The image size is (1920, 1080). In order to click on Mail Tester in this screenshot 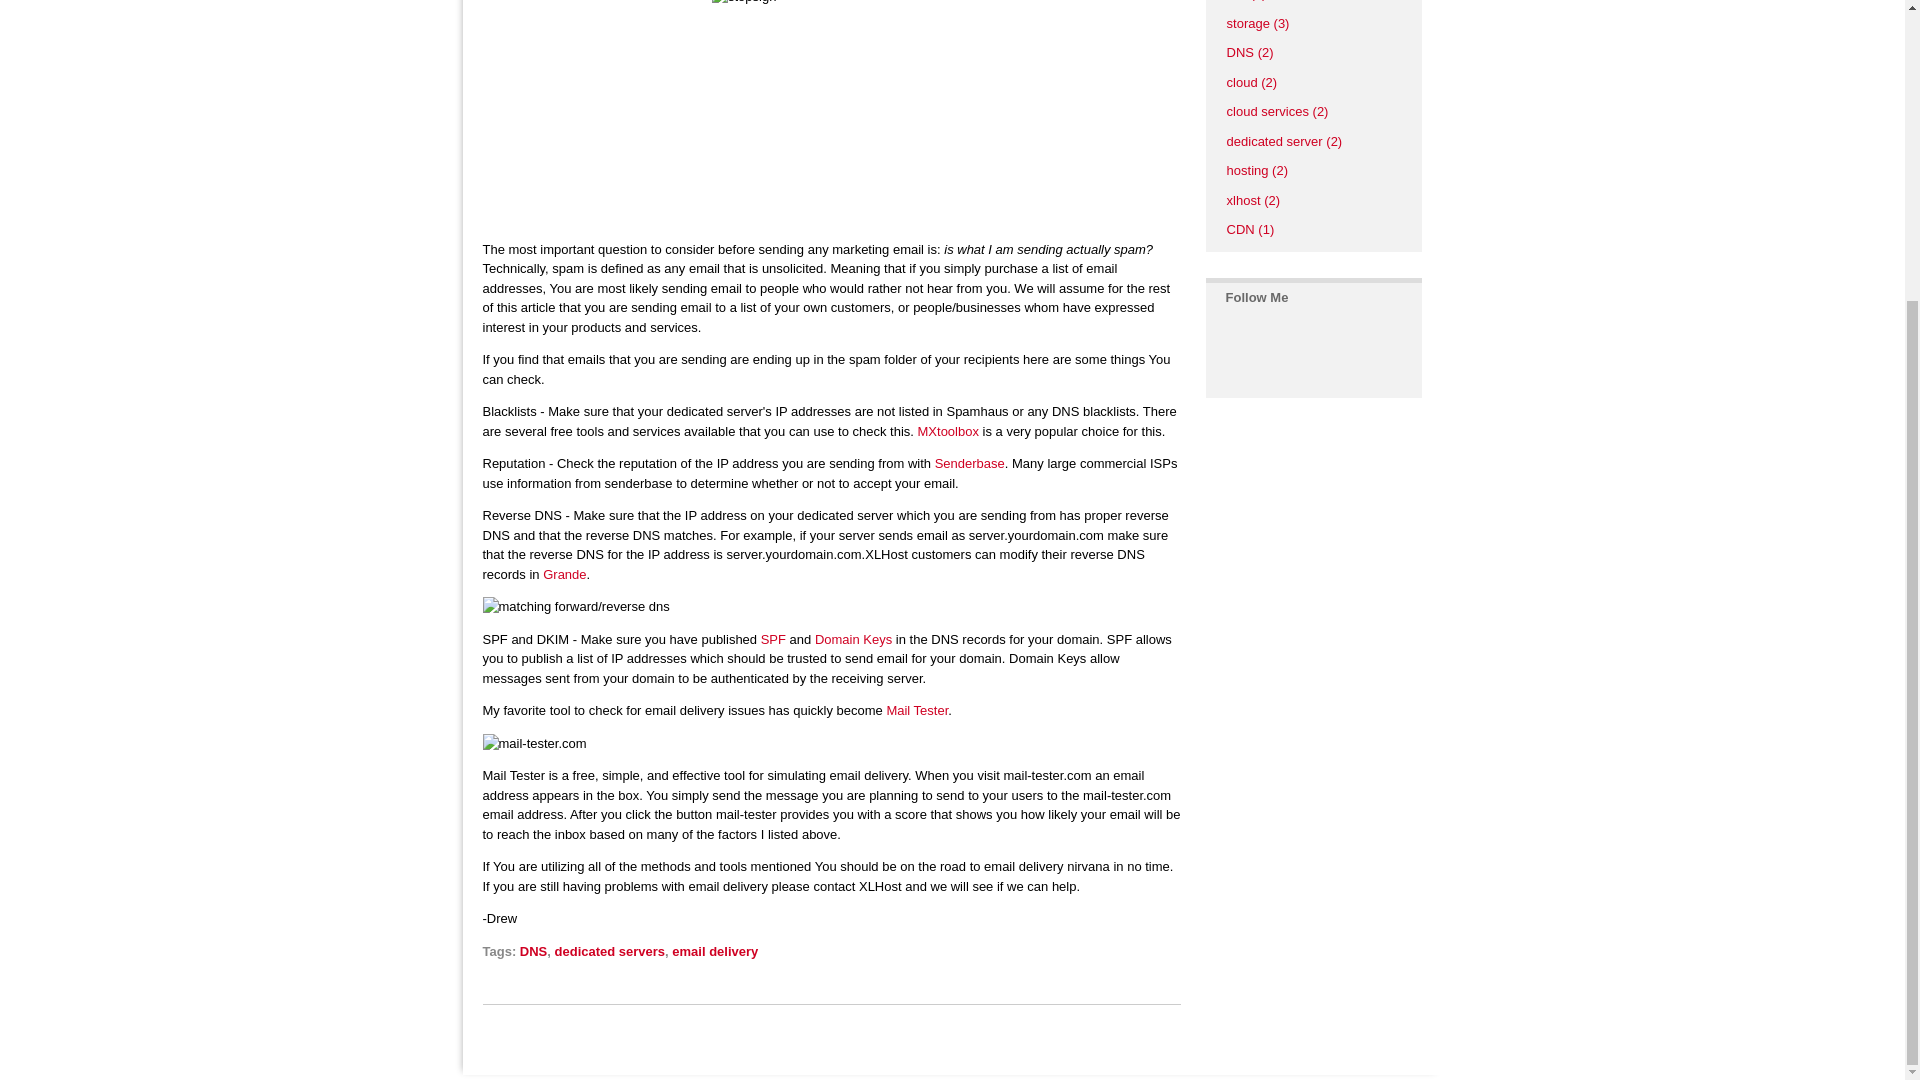, I will do `click(916, 710)`.